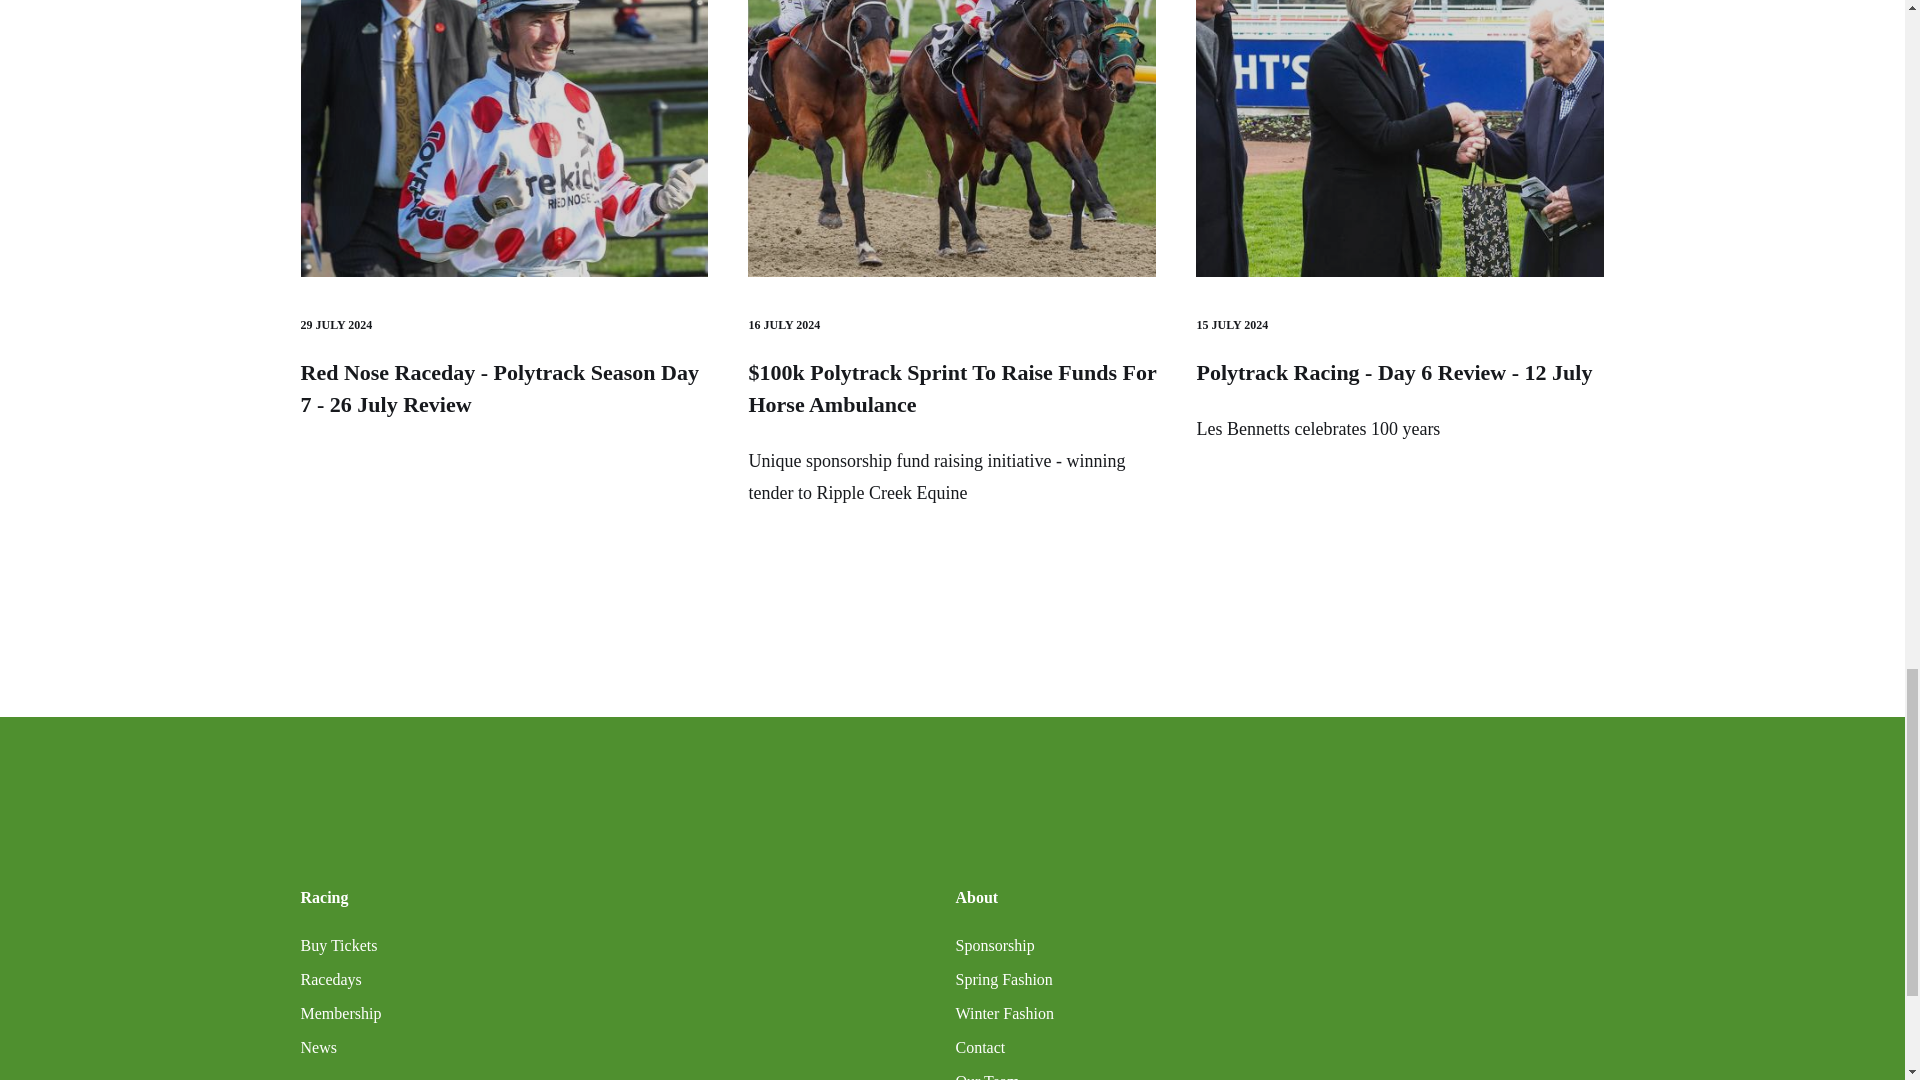 This screenshot has width=1920, height=1080. What do you see at coordinates (952, 138) in the screenshot?
I see `RACING` at bounding box center [952, 138].